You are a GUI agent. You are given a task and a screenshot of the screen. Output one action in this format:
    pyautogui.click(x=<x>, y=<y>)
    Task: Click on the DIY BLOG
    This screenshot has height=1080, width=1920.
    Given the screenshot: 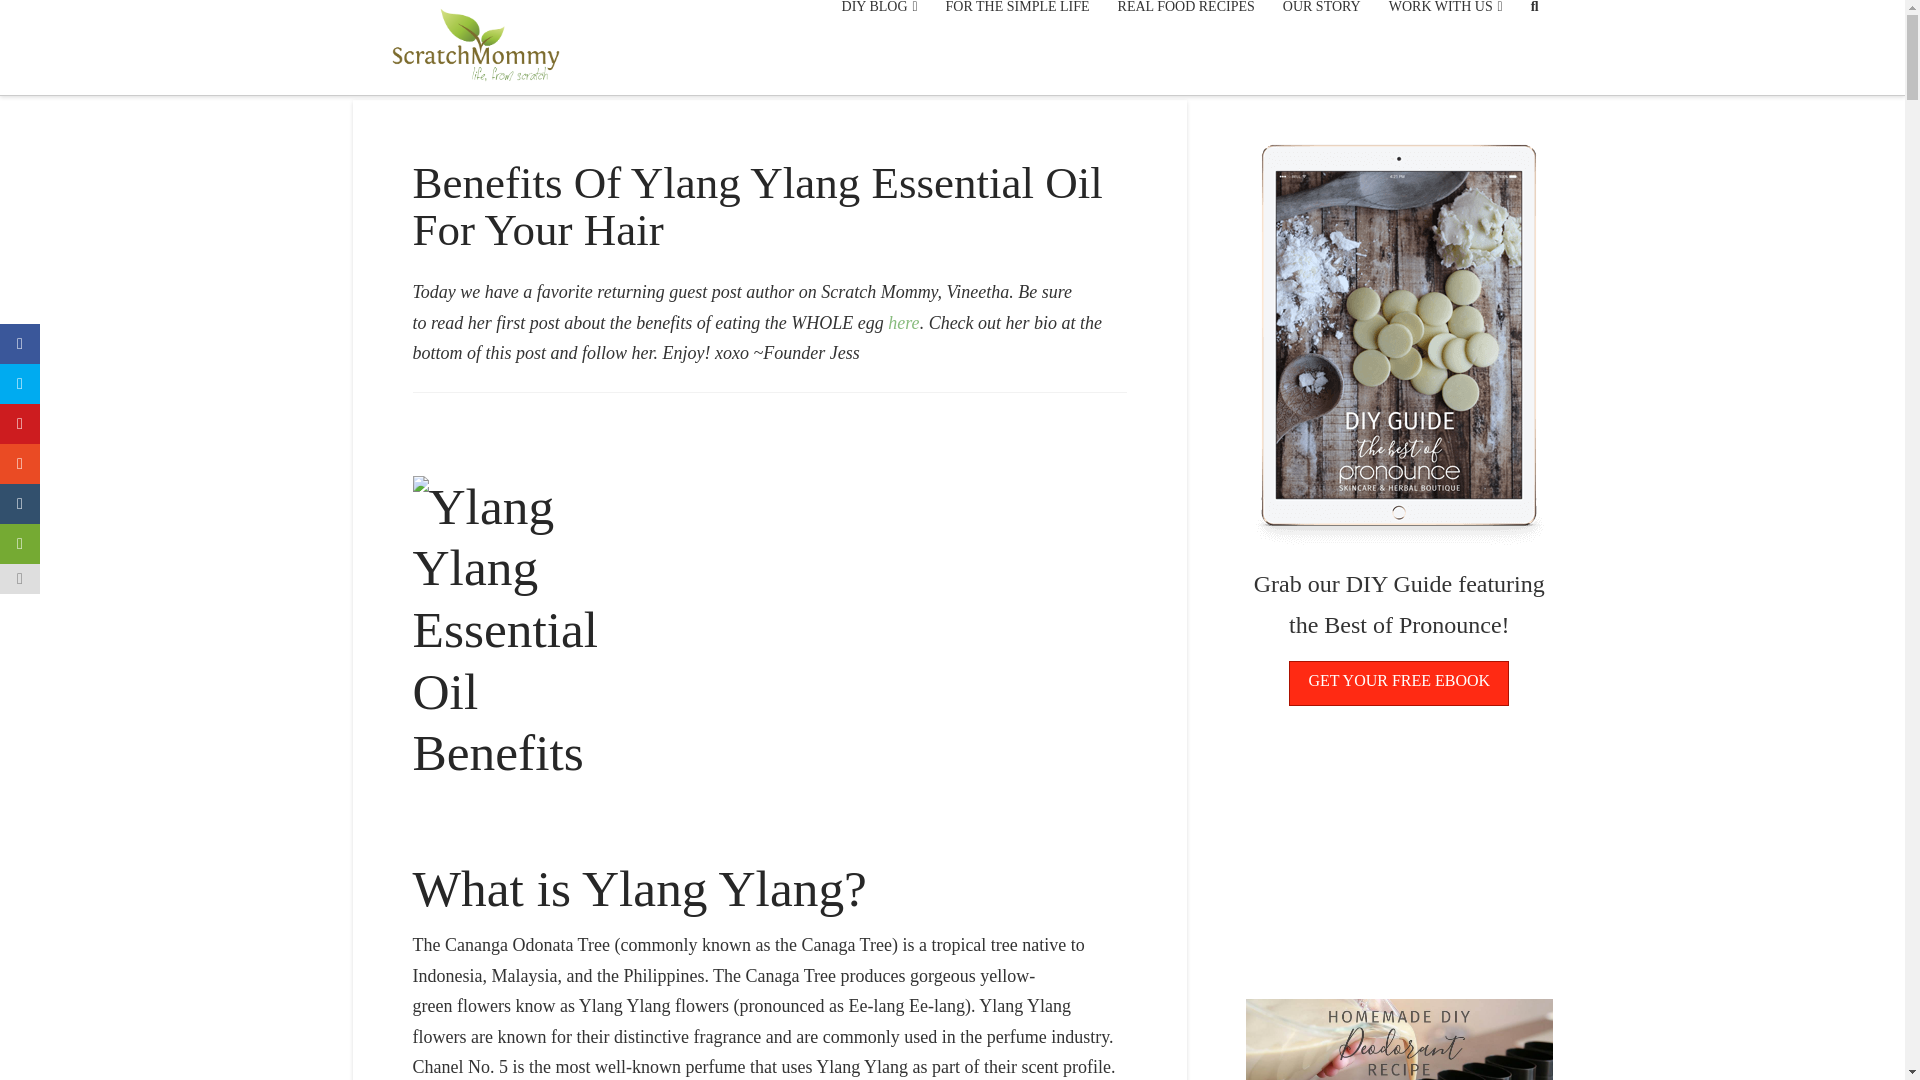 What is the action you would take?
    pyautogui.click(x=879, y=30)
    